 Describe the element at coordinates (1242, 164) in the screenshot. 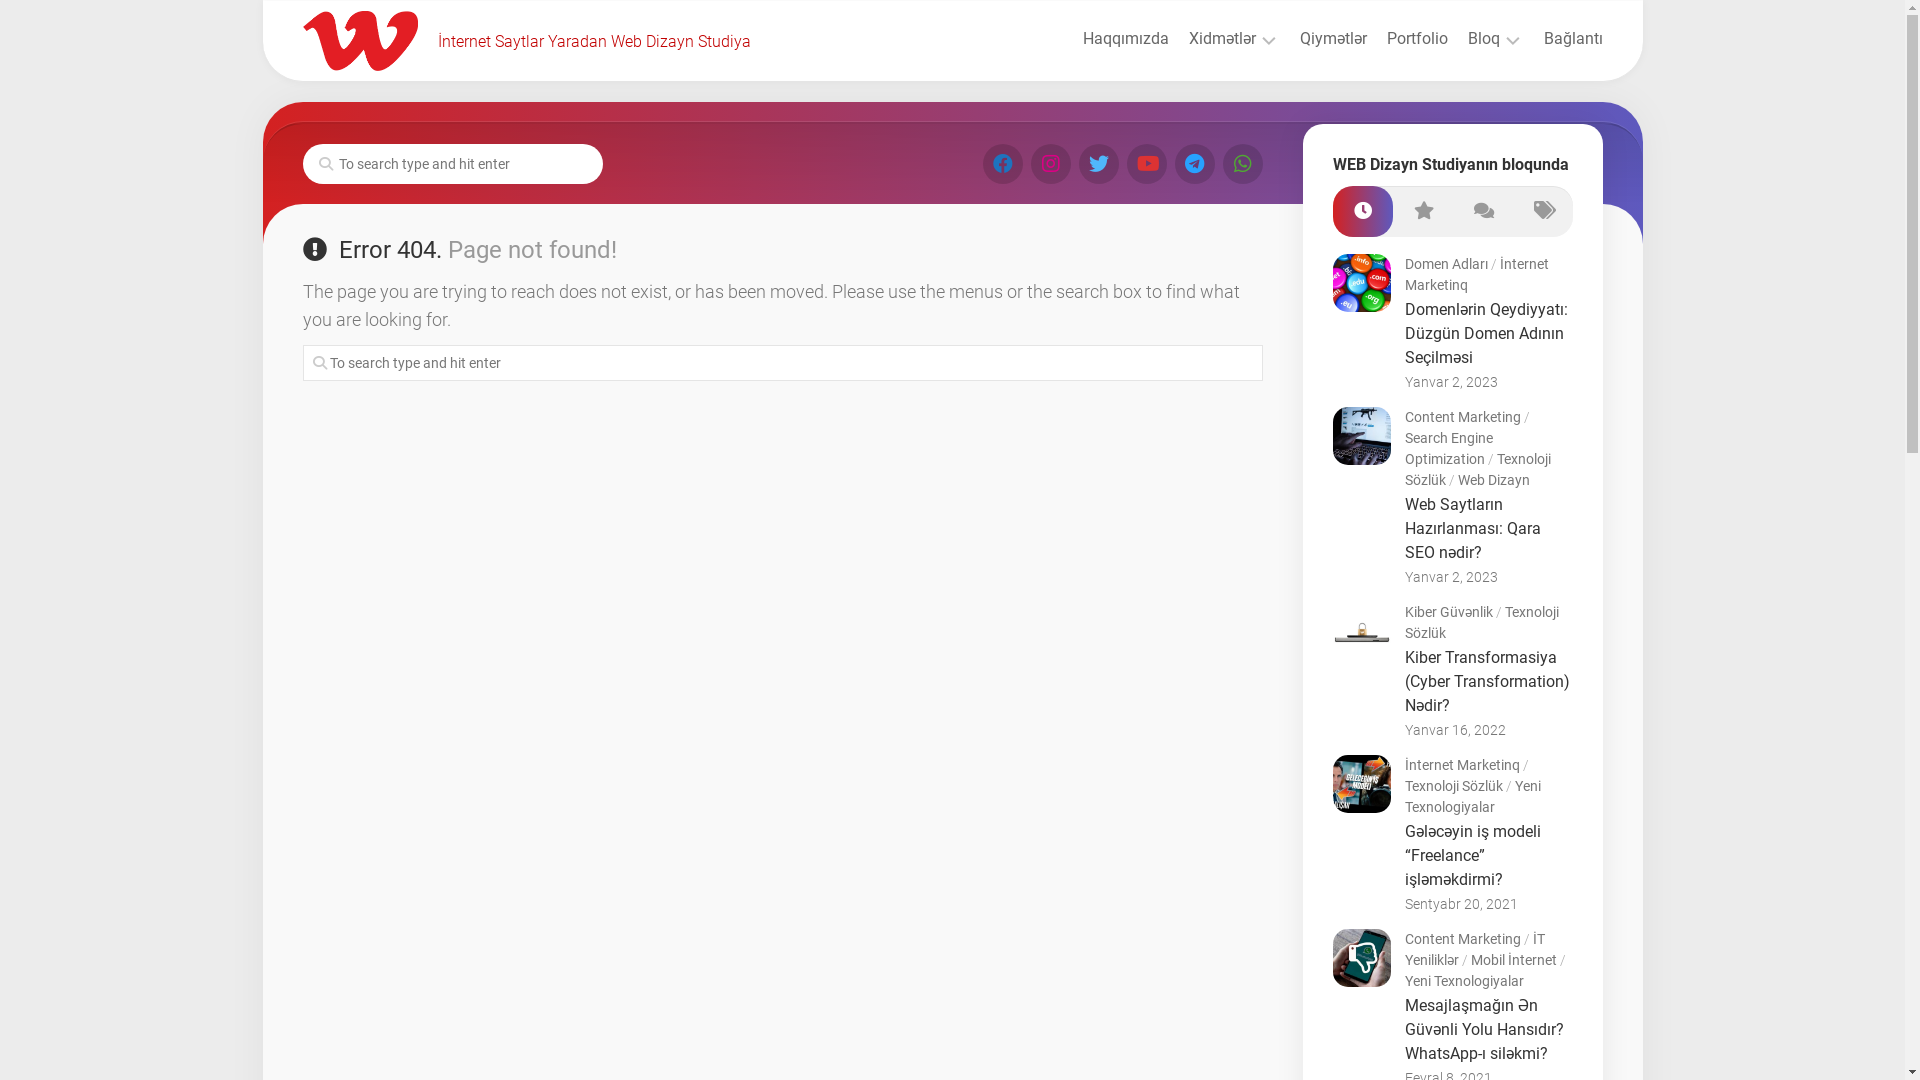

I see `WhatsApp` at that location.